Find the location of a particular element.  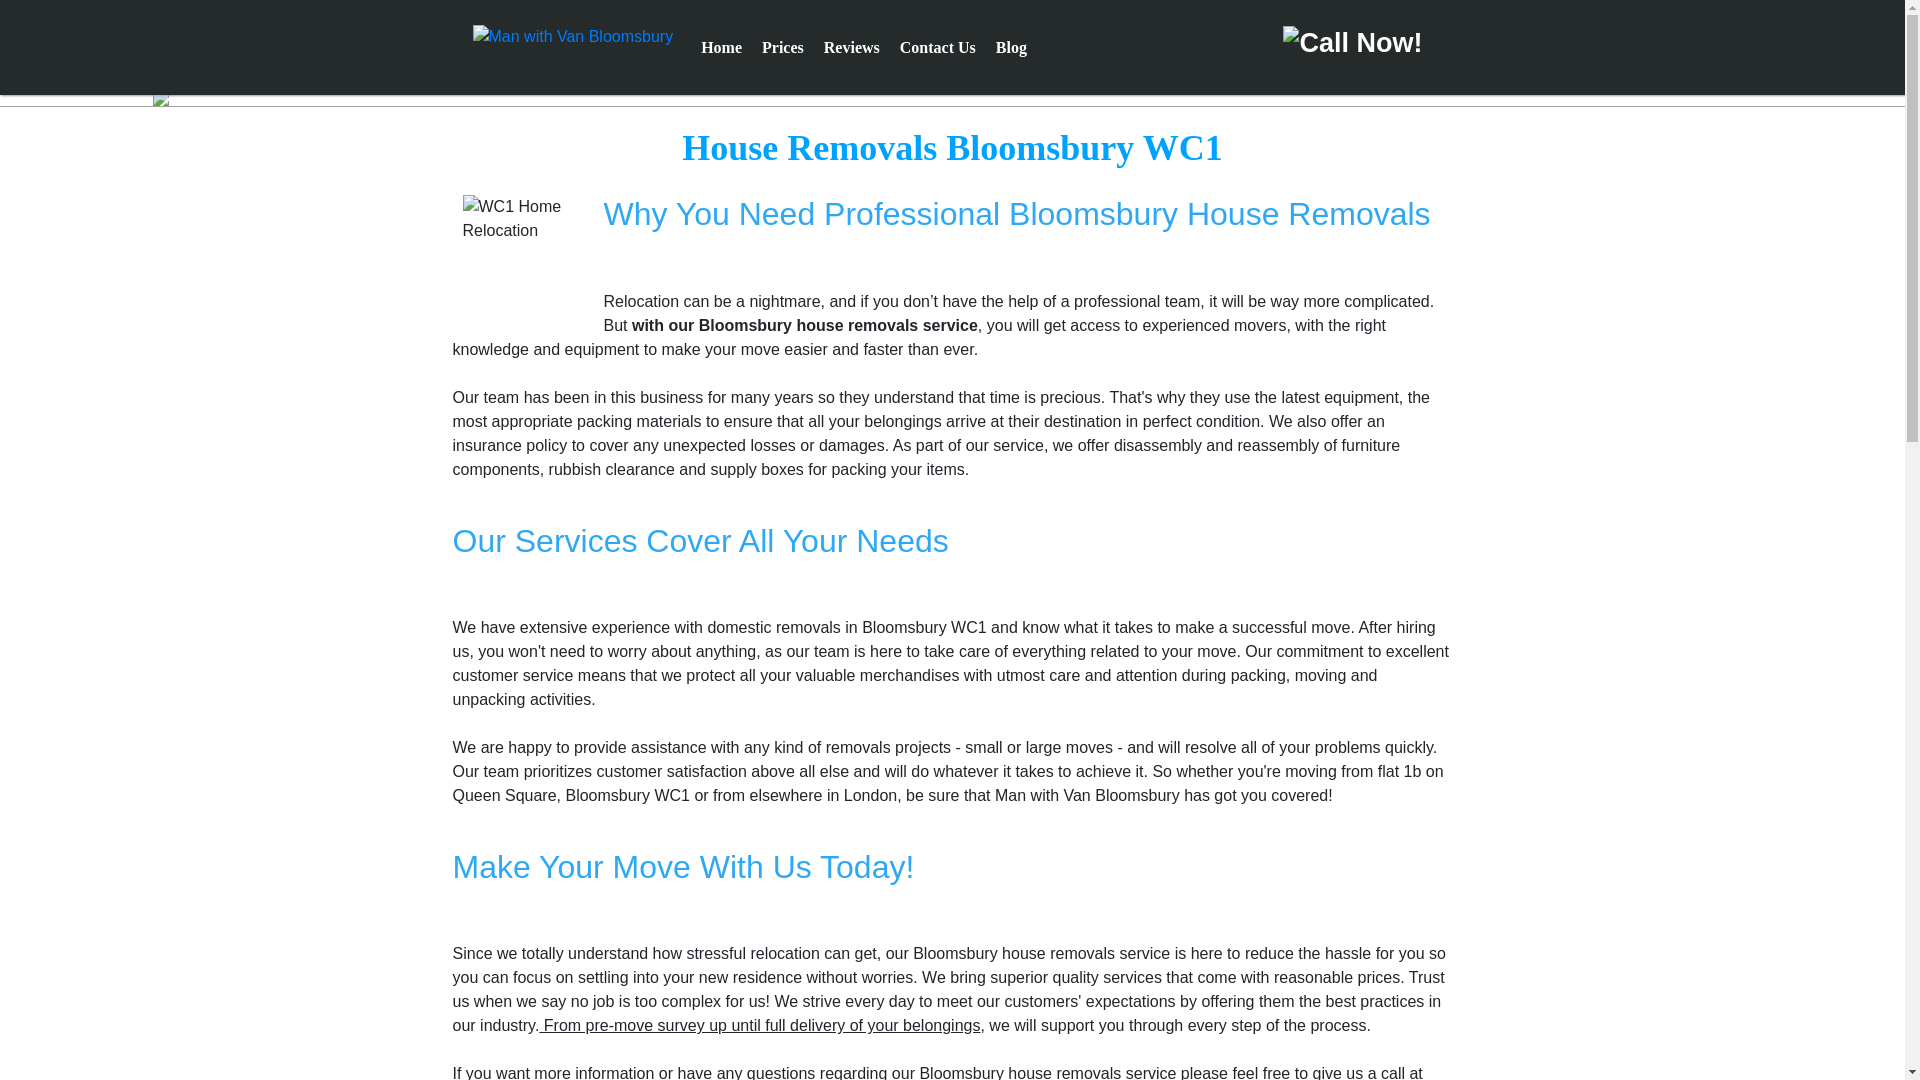

Home is located at coordinates (721, 47).